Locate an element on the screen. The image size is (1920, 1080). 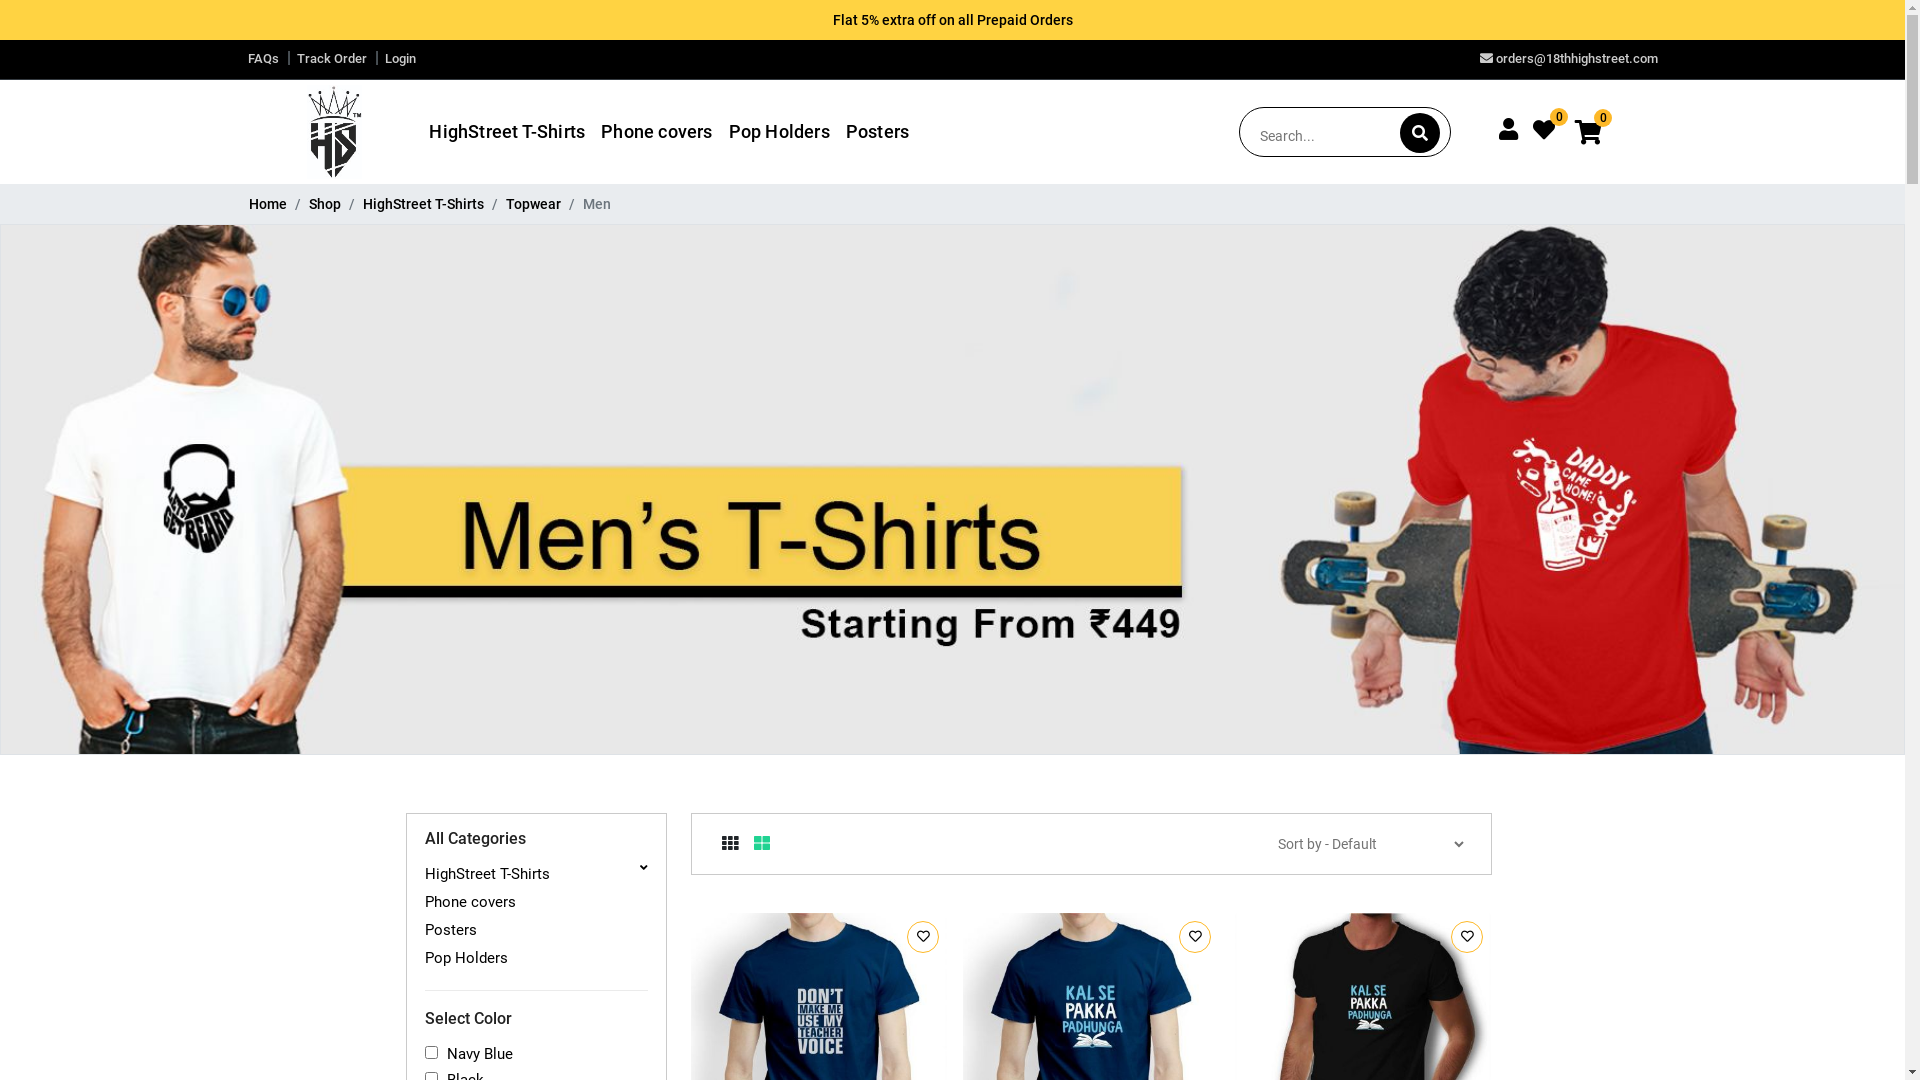
Topwear is located at coordinates (534, 204).